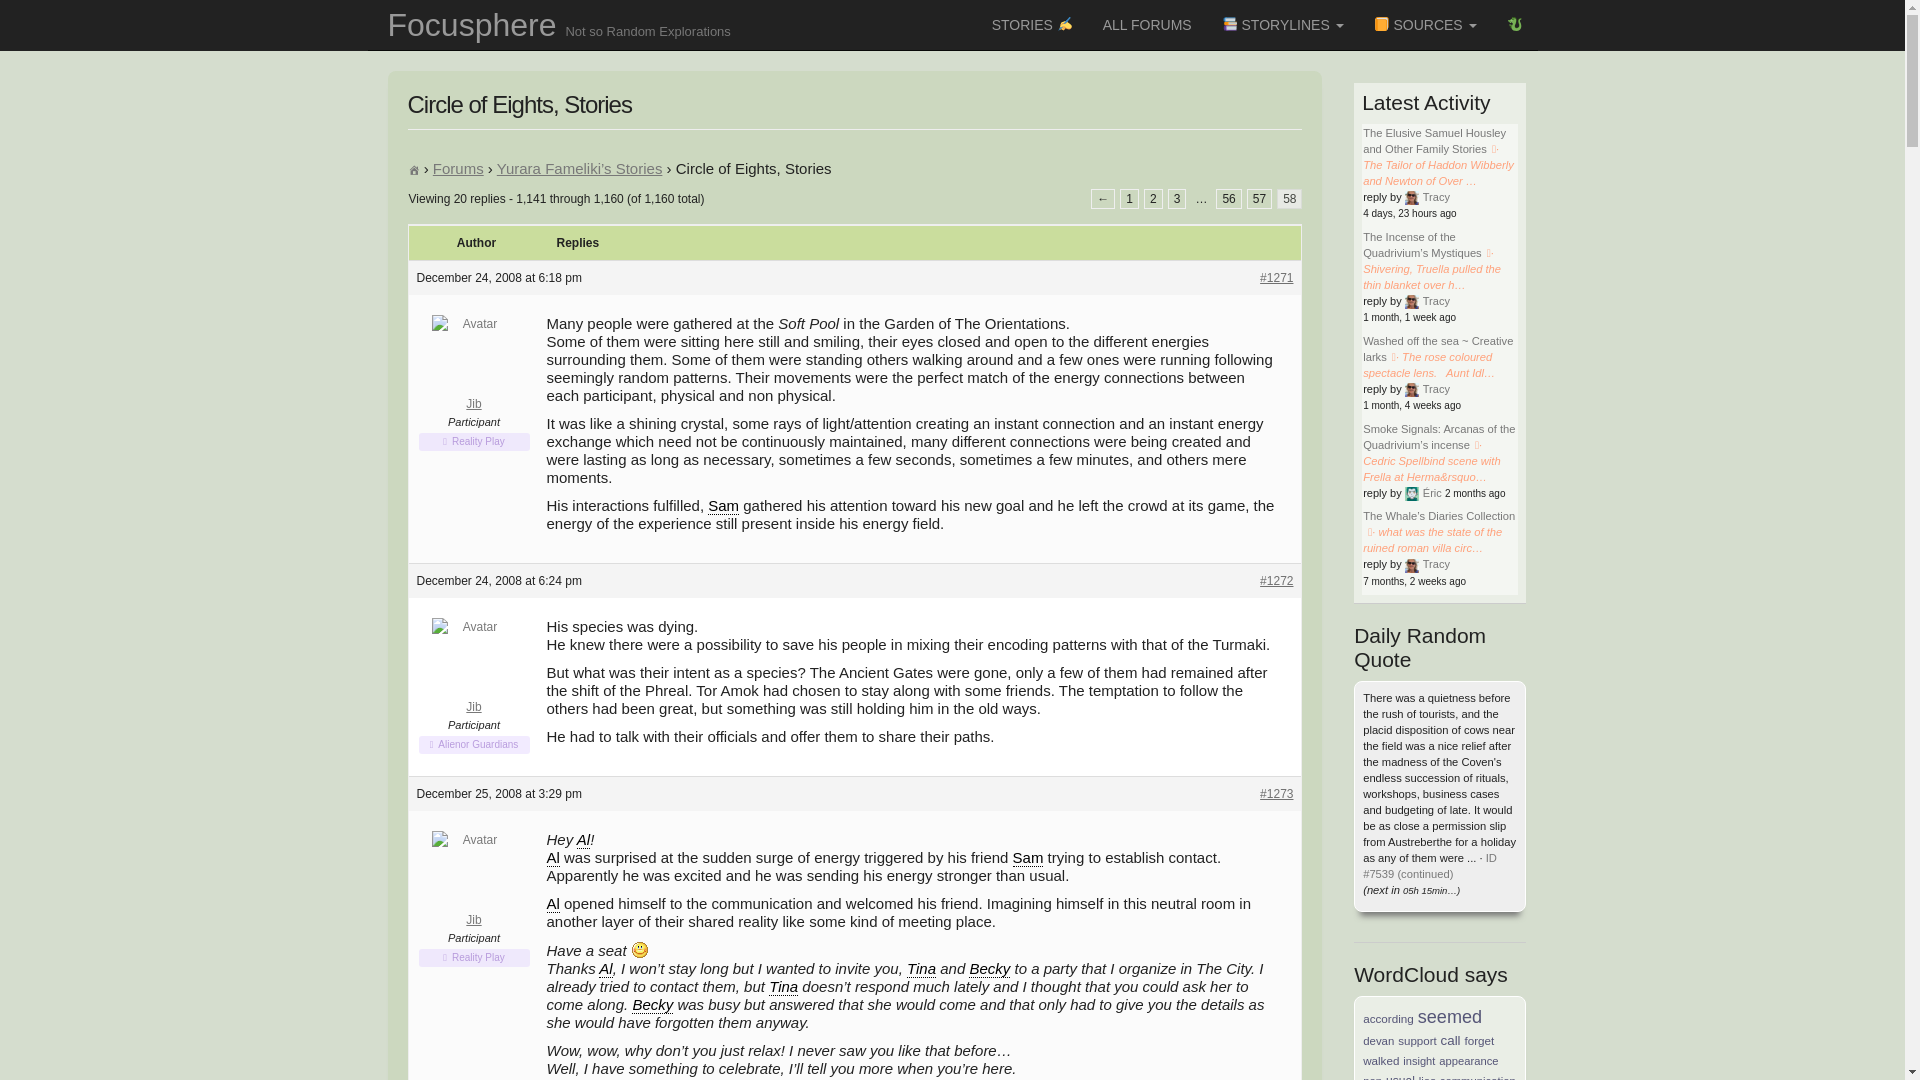  What do you see at coordinates (474, 364) in the screenshot?
I see `Jib` at bounding box center [474, 364].